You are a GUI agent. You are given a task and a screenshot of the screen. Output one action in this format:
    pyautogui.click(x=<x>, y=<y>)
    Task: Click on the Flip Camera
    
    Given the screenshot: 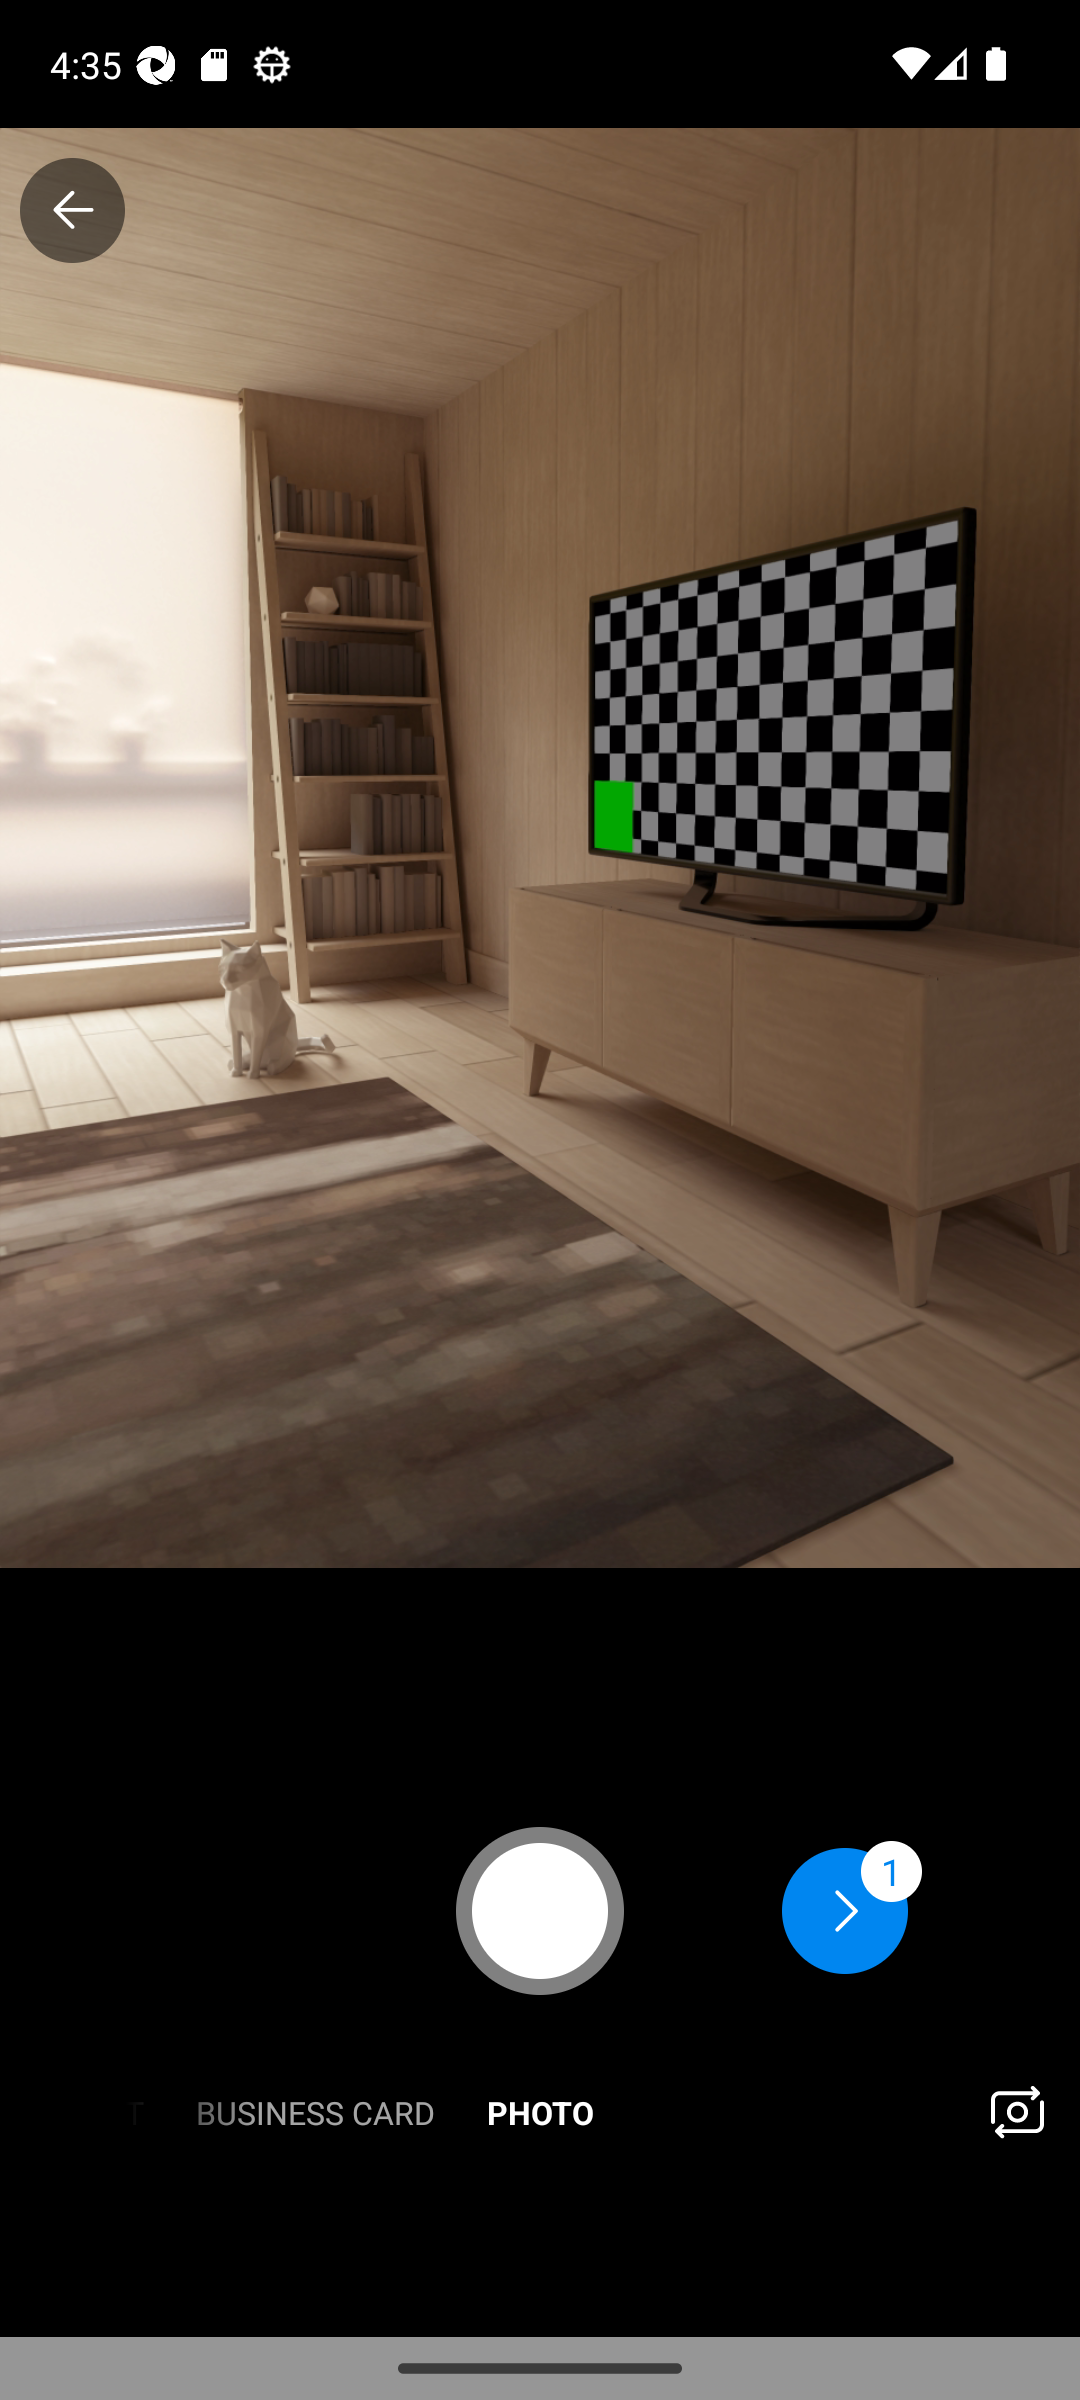 What is the action you would take?
    pyautogui.click(x=1016, y=2110)
    